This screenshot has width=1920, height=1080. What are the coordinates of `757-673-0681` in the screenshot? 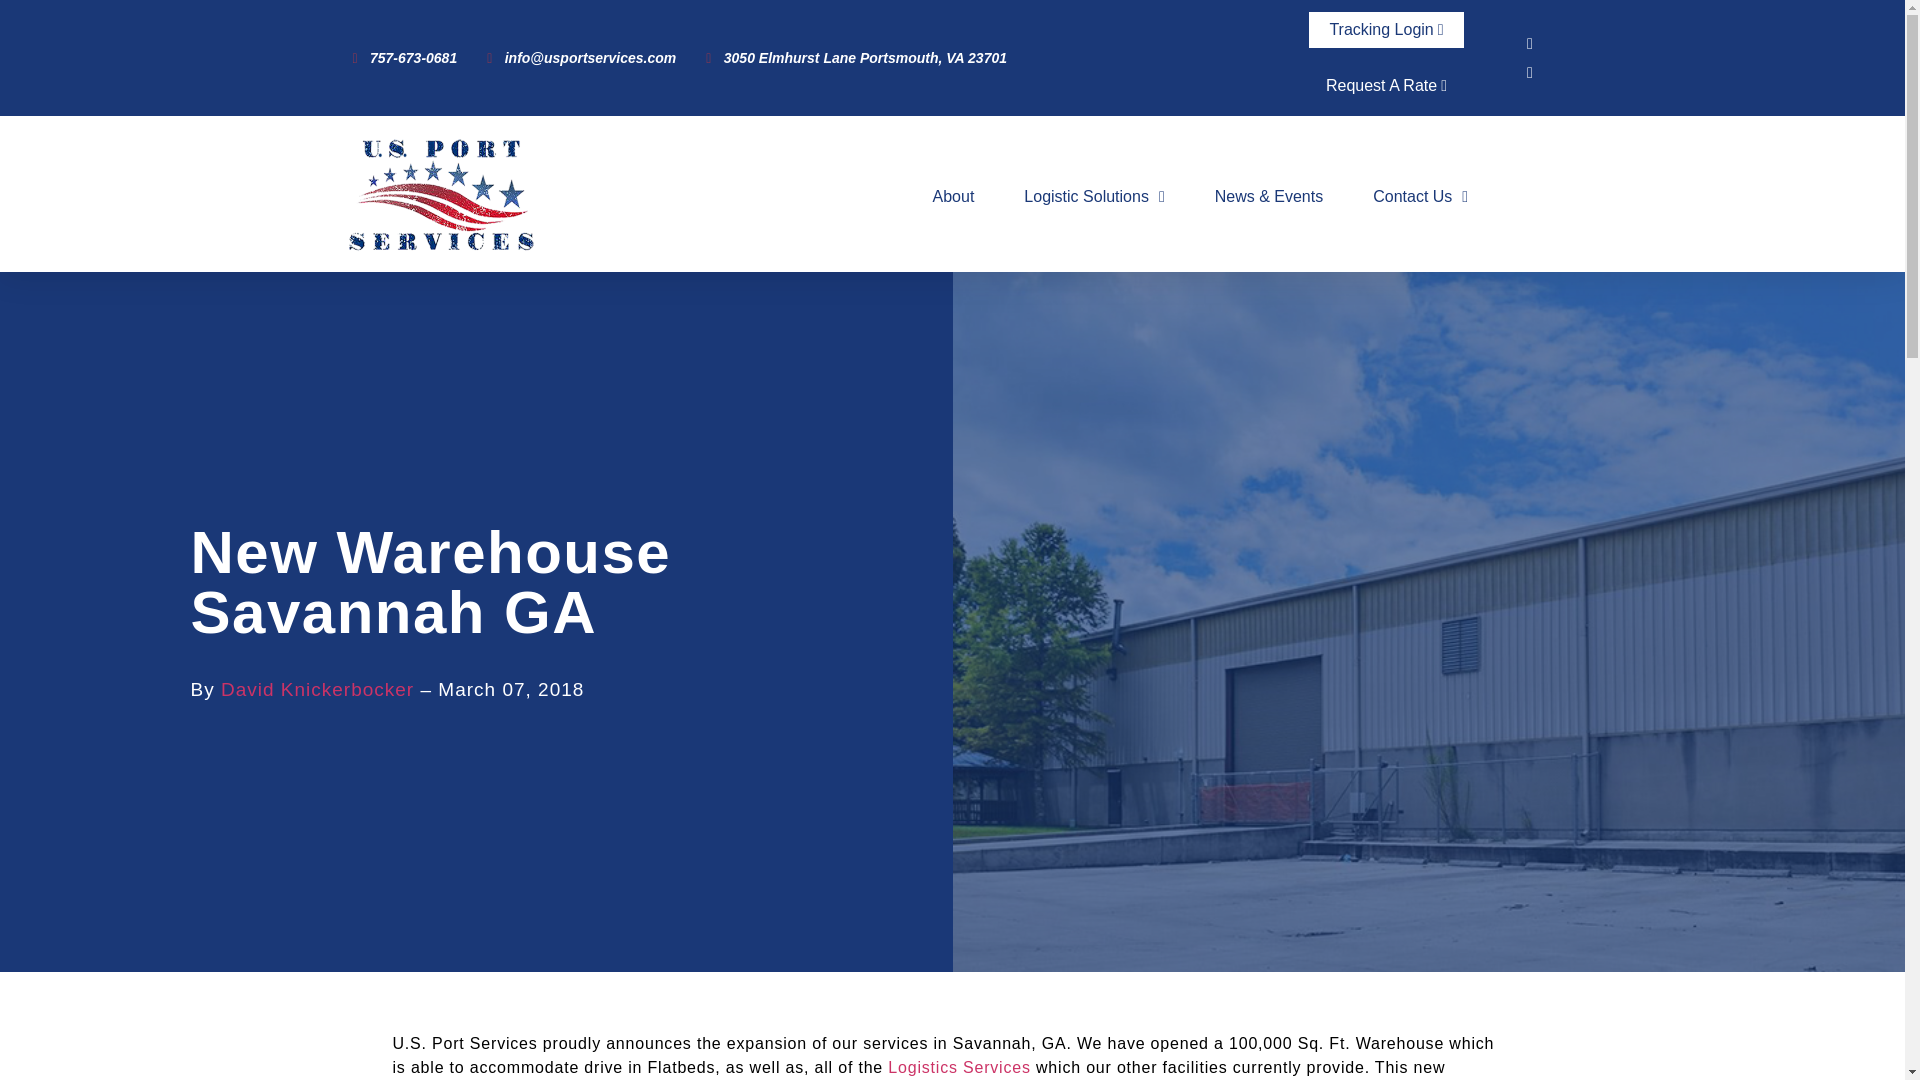 It's located at (404, 58).